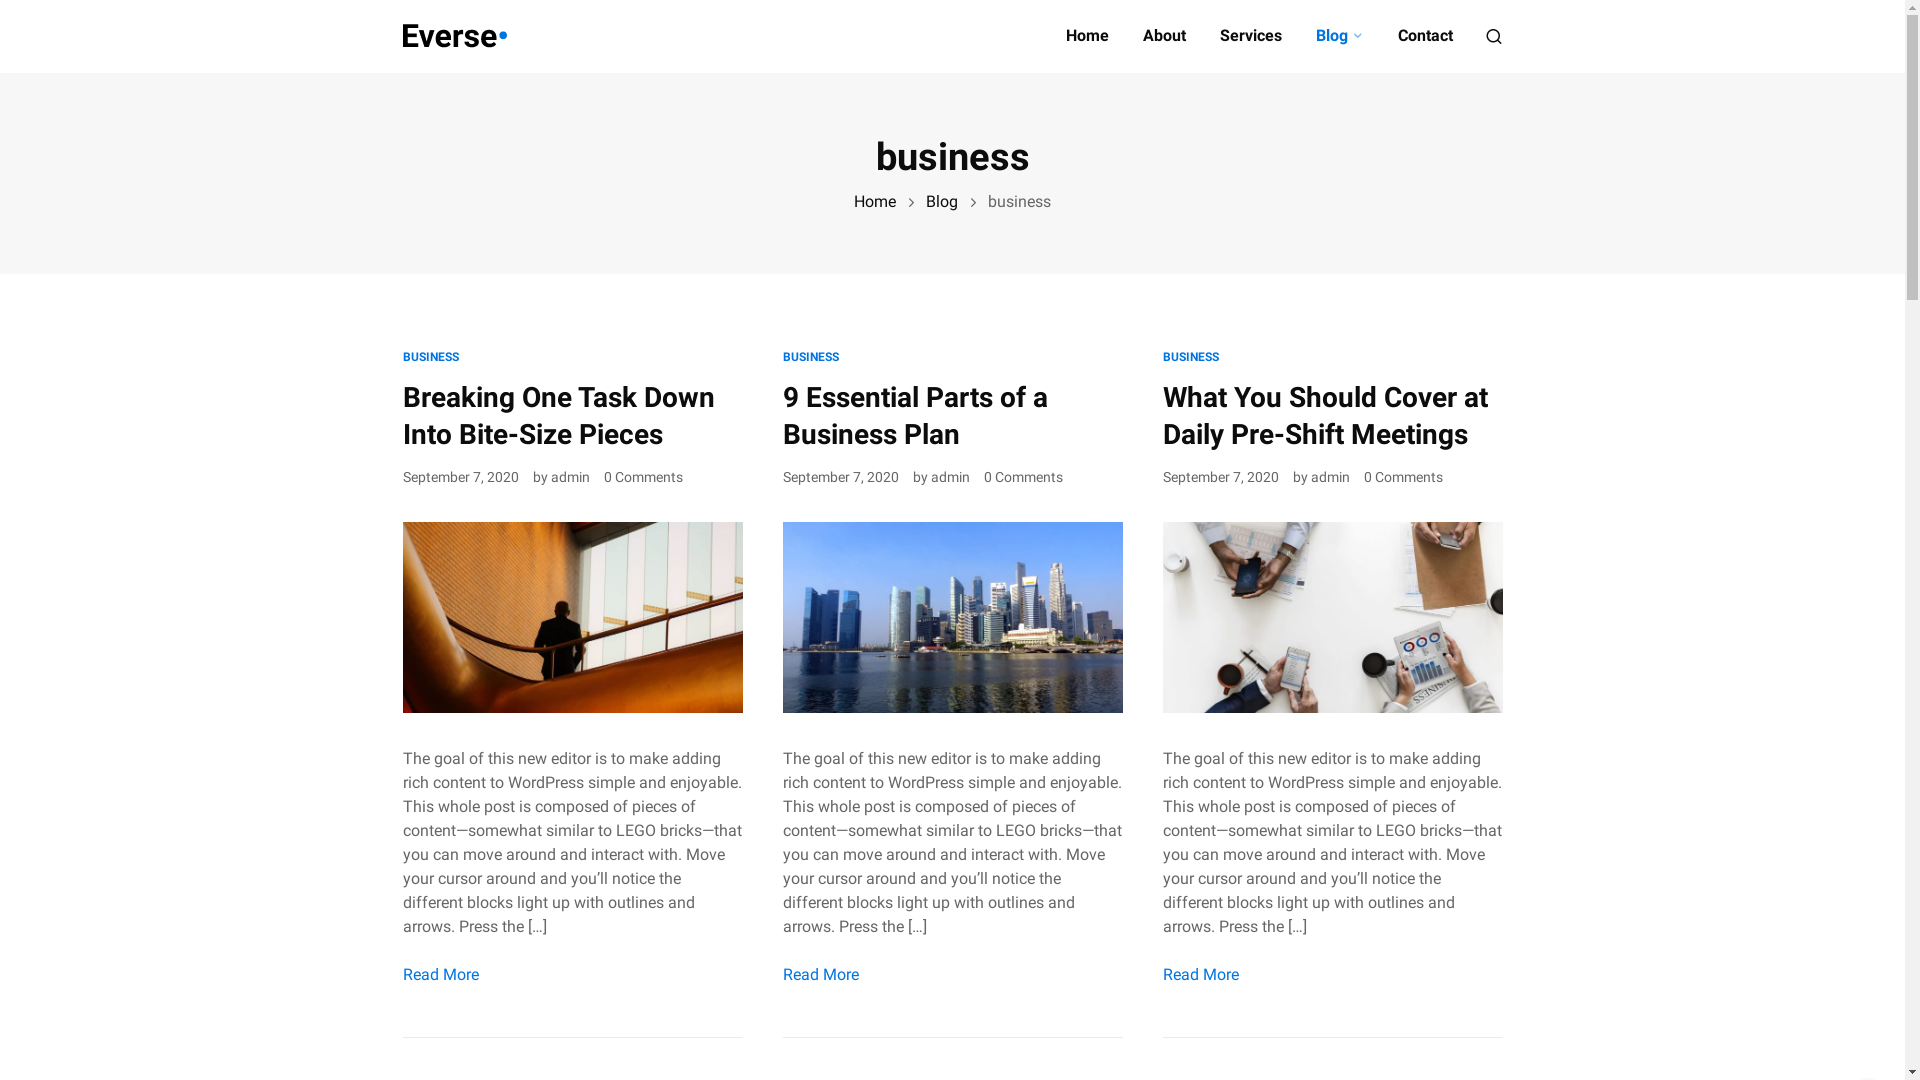  I want to click on Breaking One Task Down Into Bite-Size Pieces, so click(558, 416).